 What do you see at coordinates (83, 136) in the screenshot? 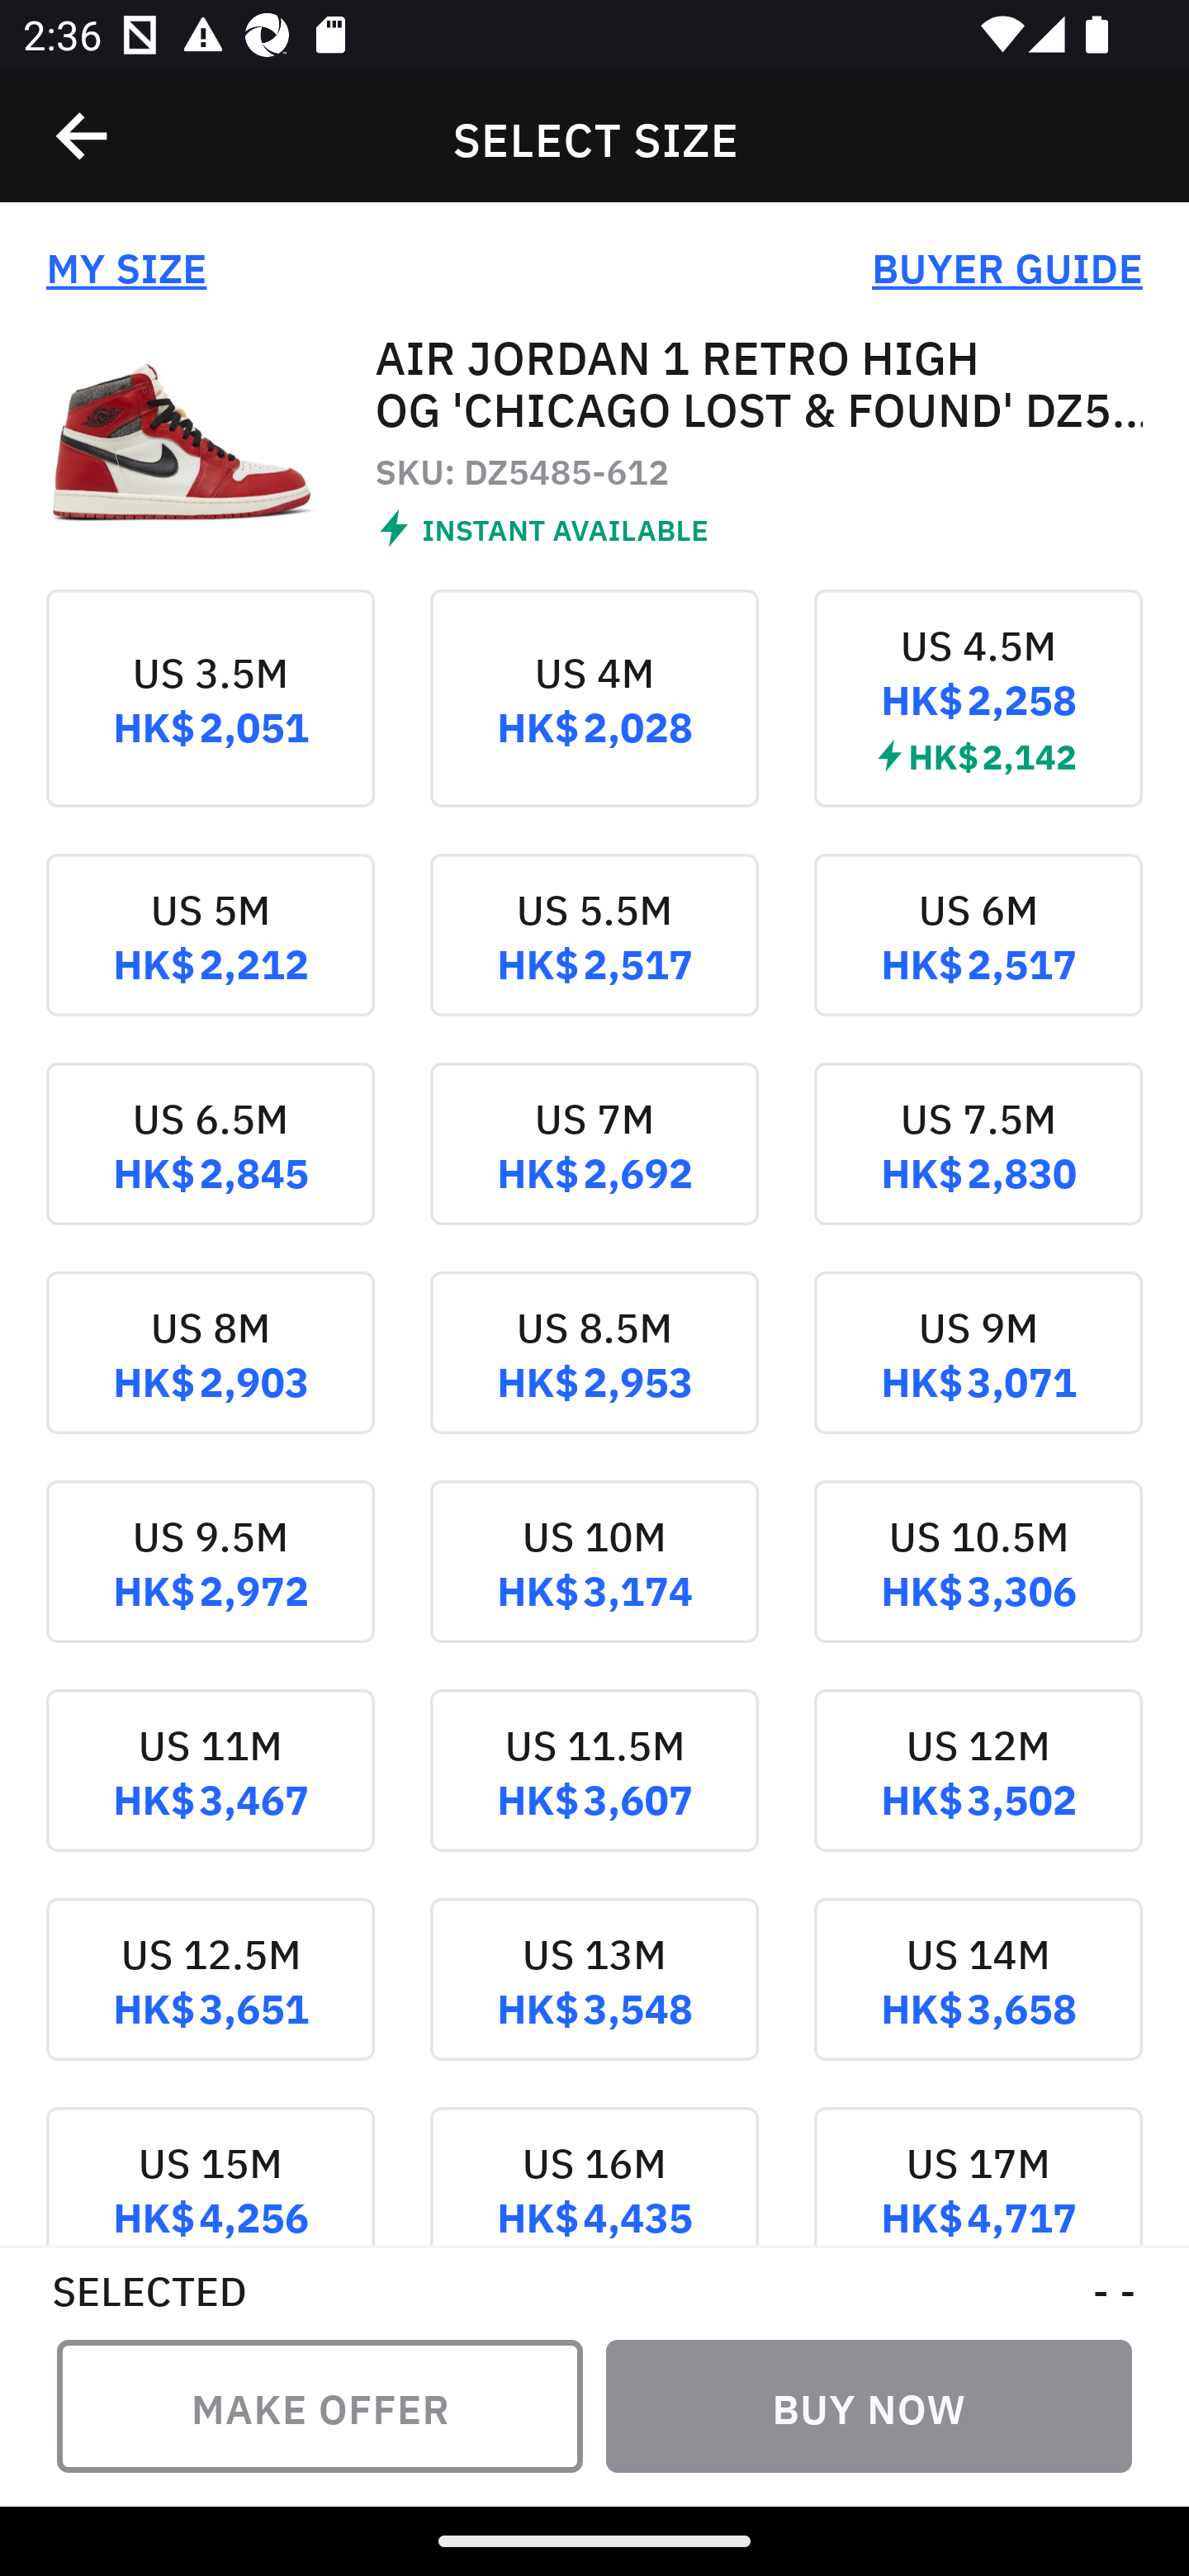
I see `` at bounding box center [83, 136].